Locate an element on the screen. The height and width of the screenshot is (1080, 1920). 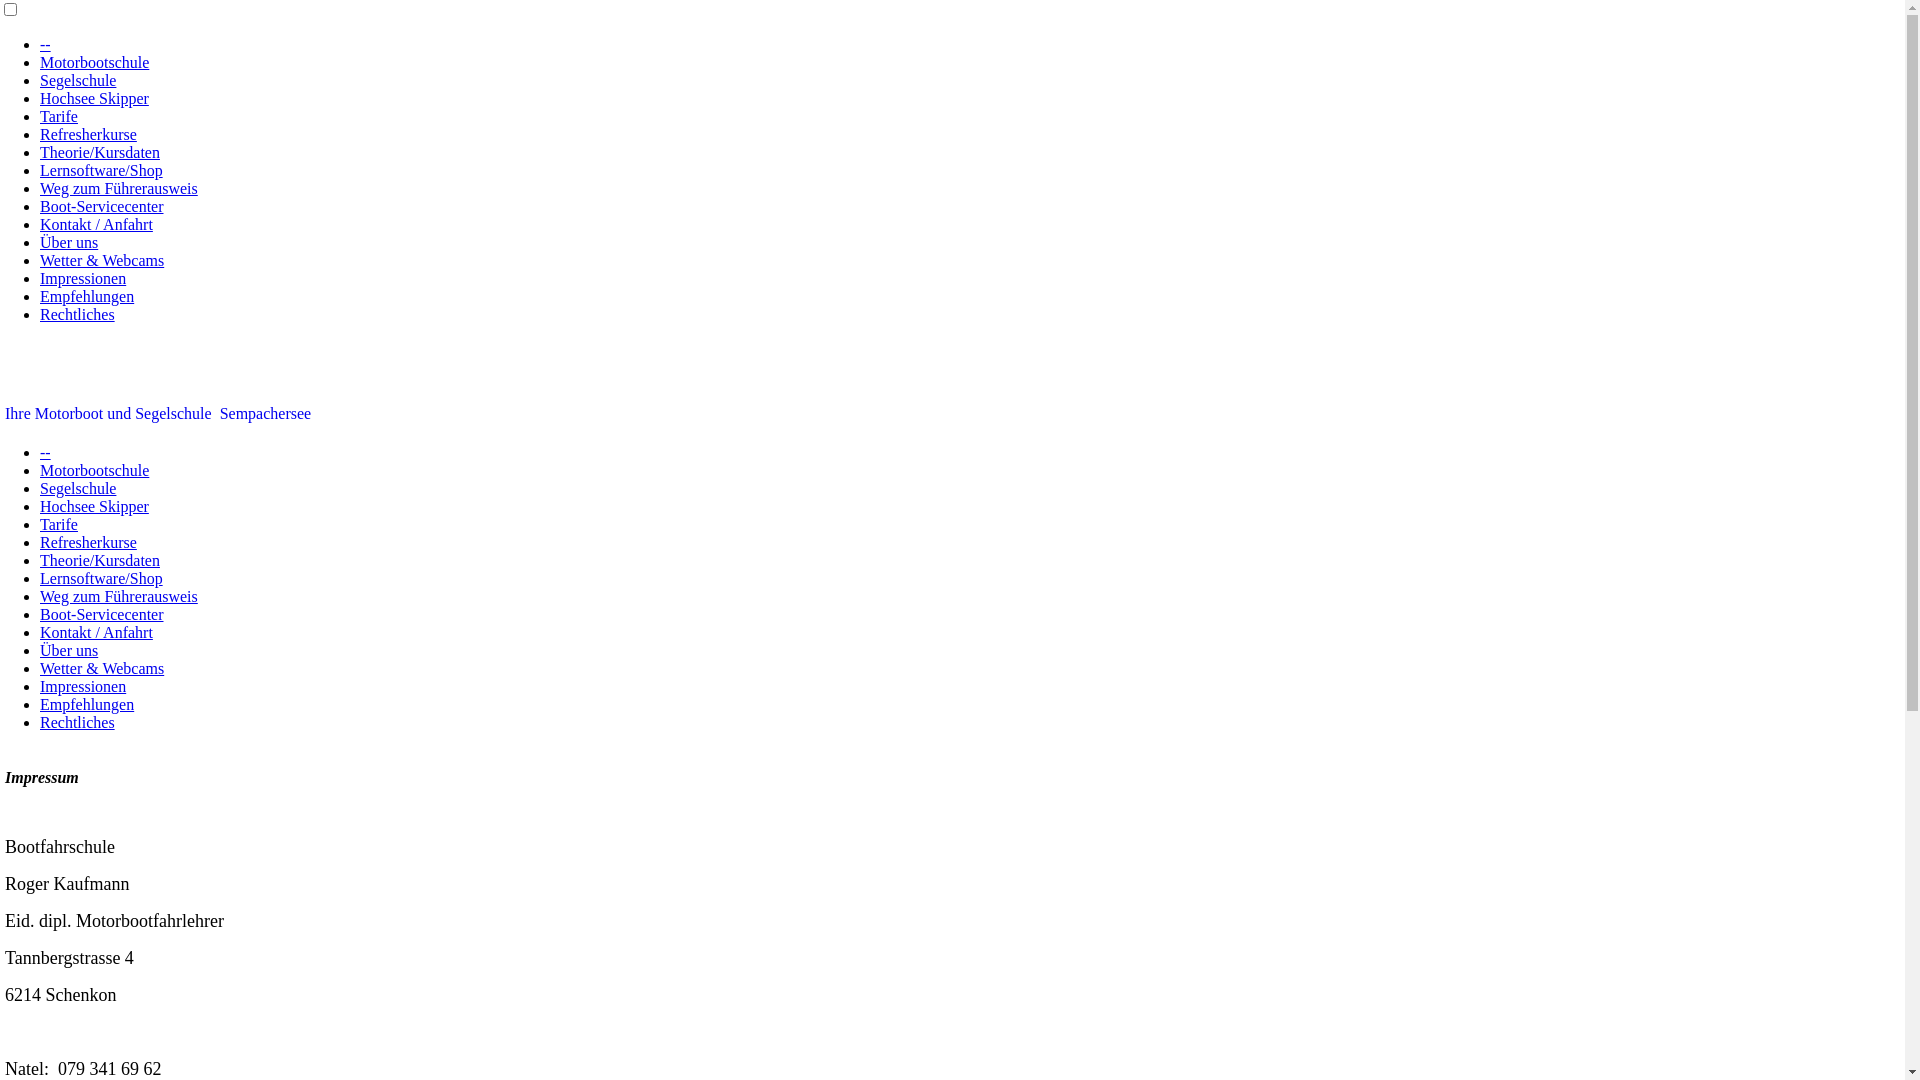
Rechtliches is located at coordinates (78, 722).